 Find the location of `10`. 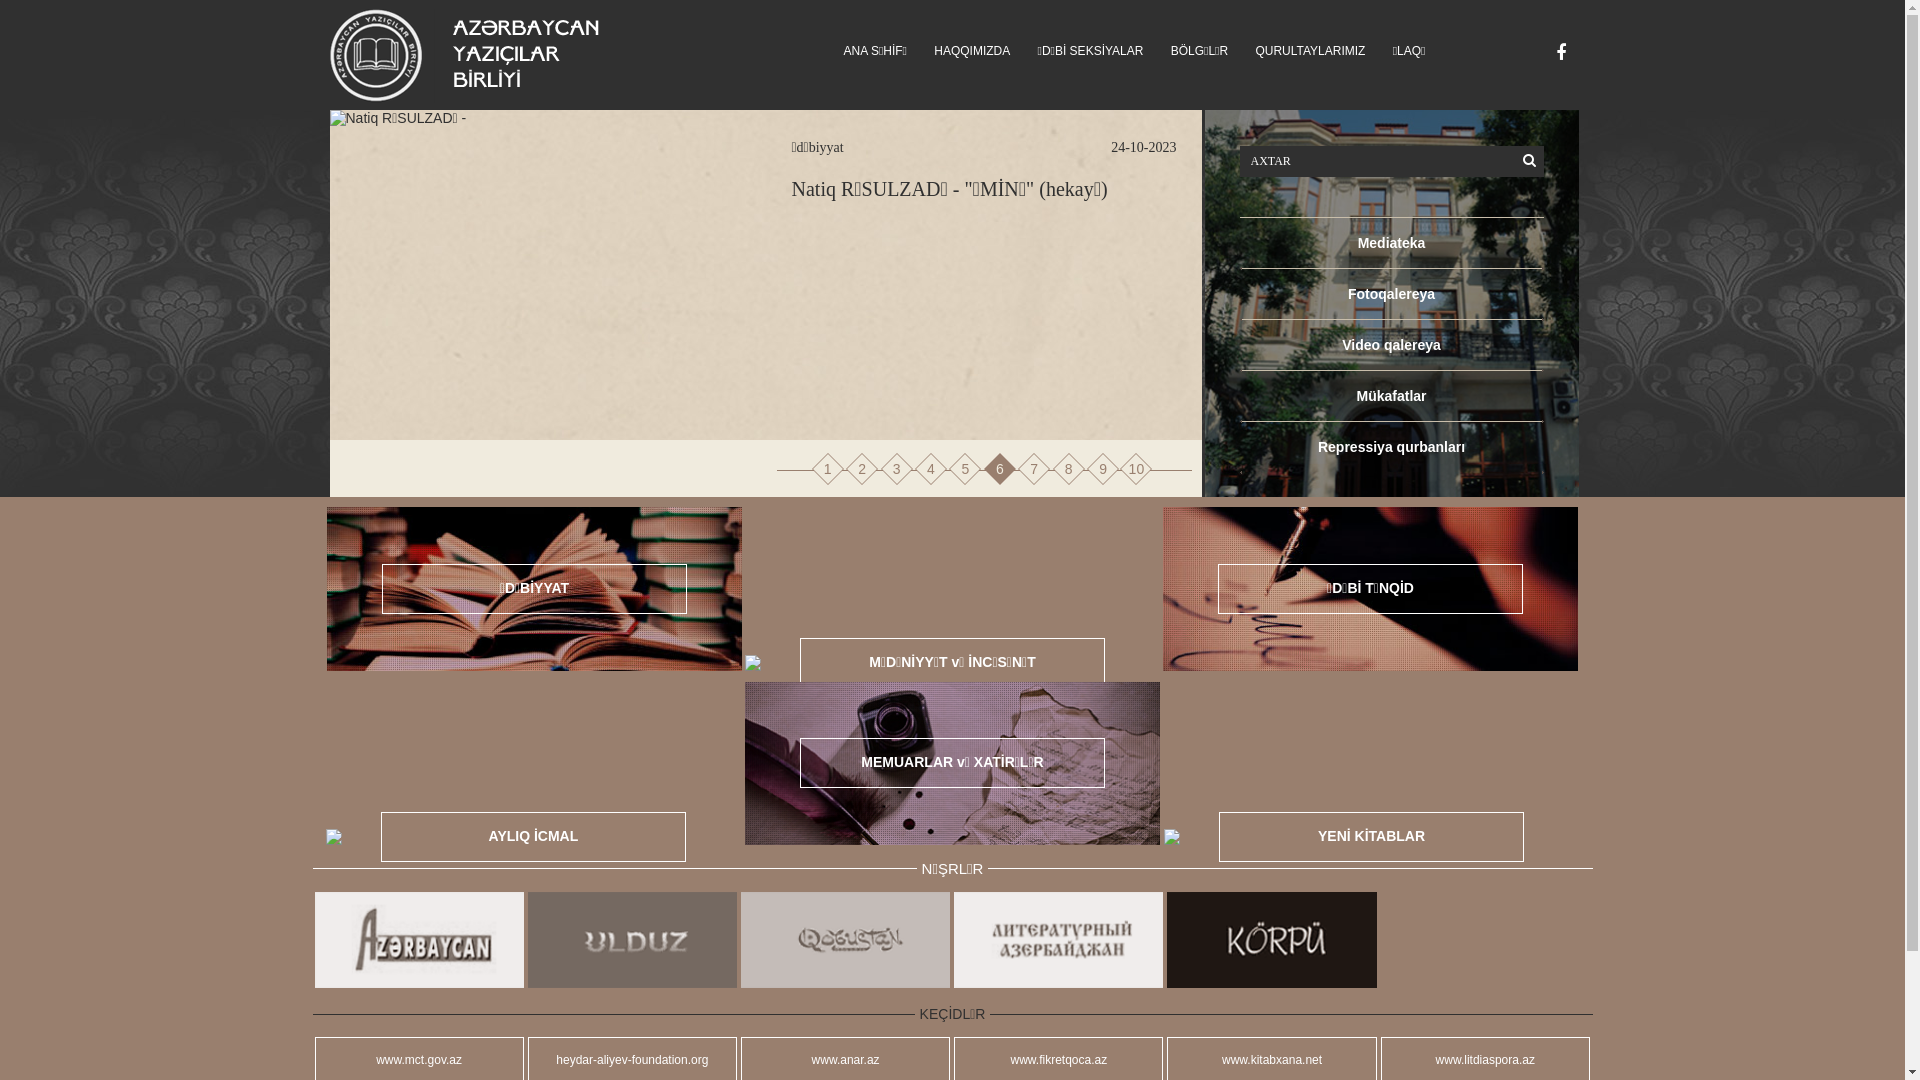

10 is located at coordinates (1137, 469).